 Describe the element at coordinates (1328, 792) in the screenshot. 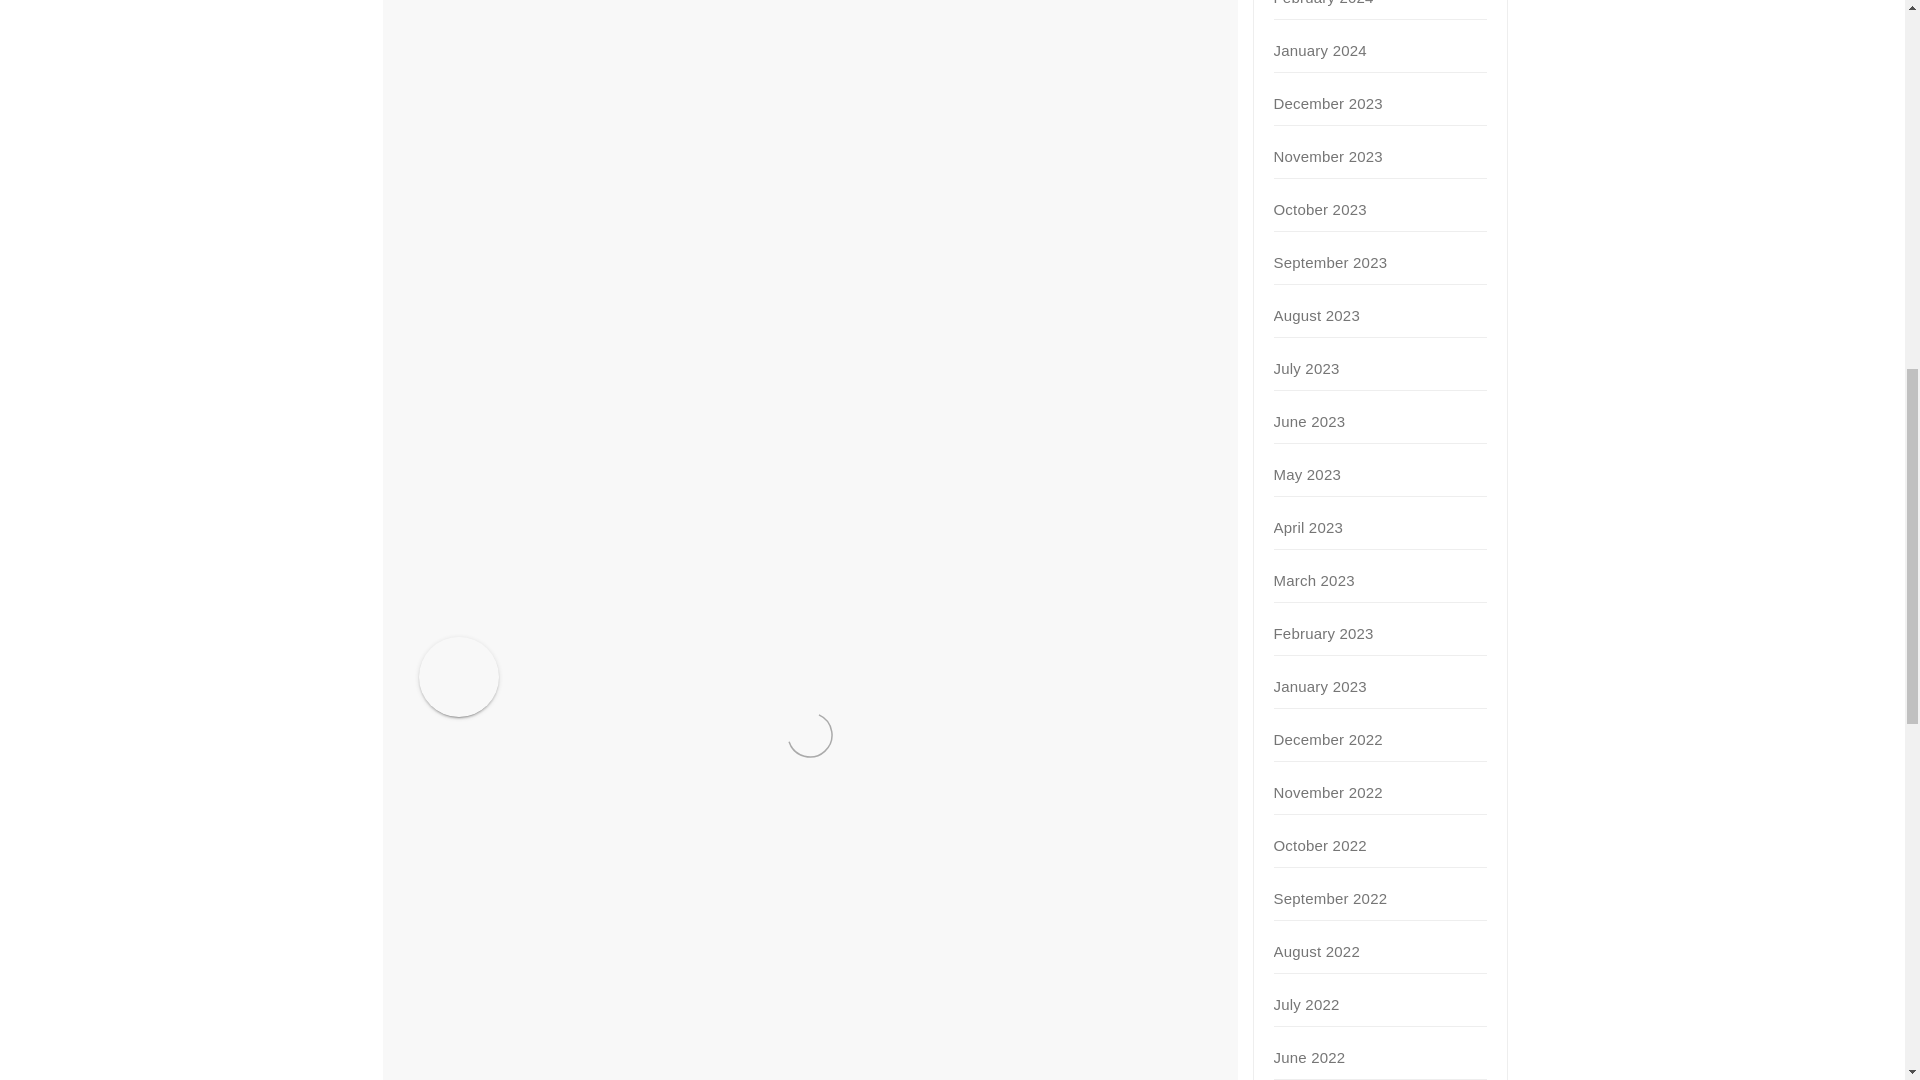

I see `November 2022` at that location.